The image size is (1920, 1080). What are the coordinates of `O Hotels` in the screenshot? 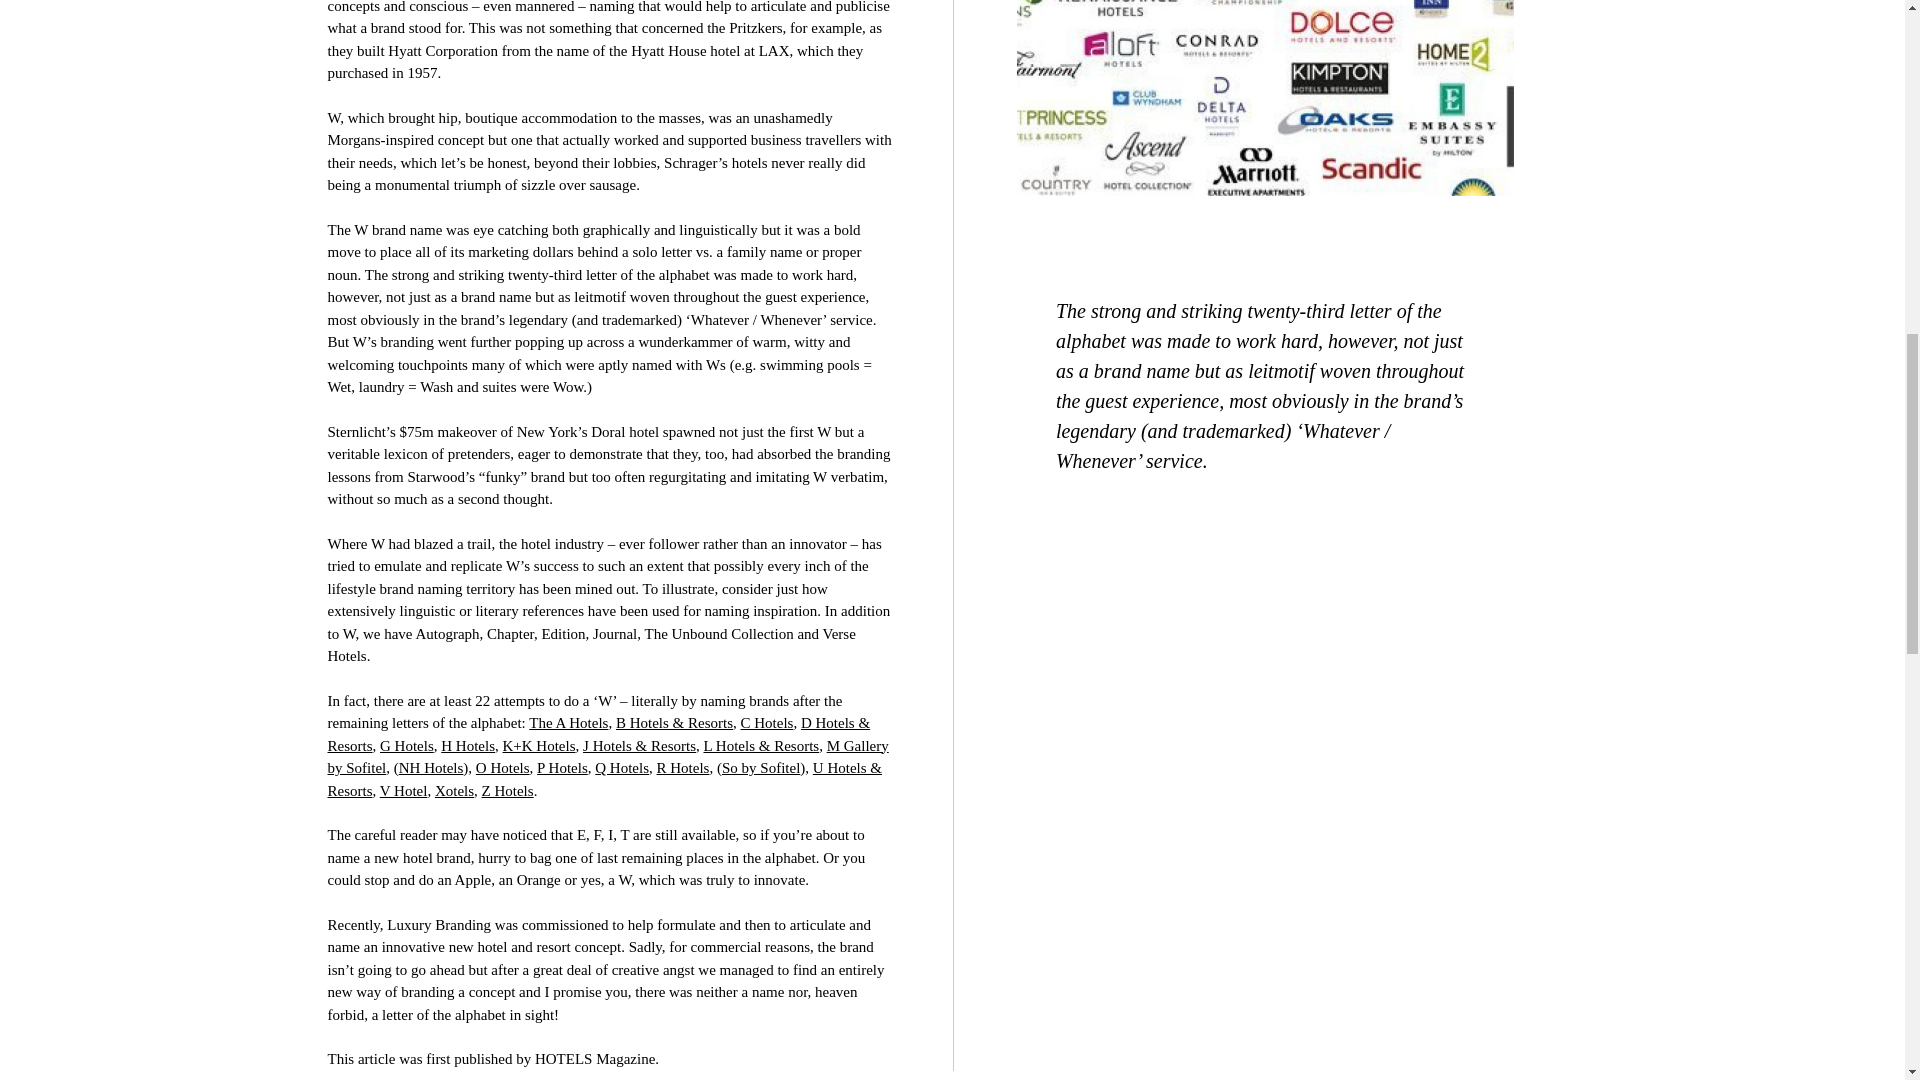 It's located at (502, 768).